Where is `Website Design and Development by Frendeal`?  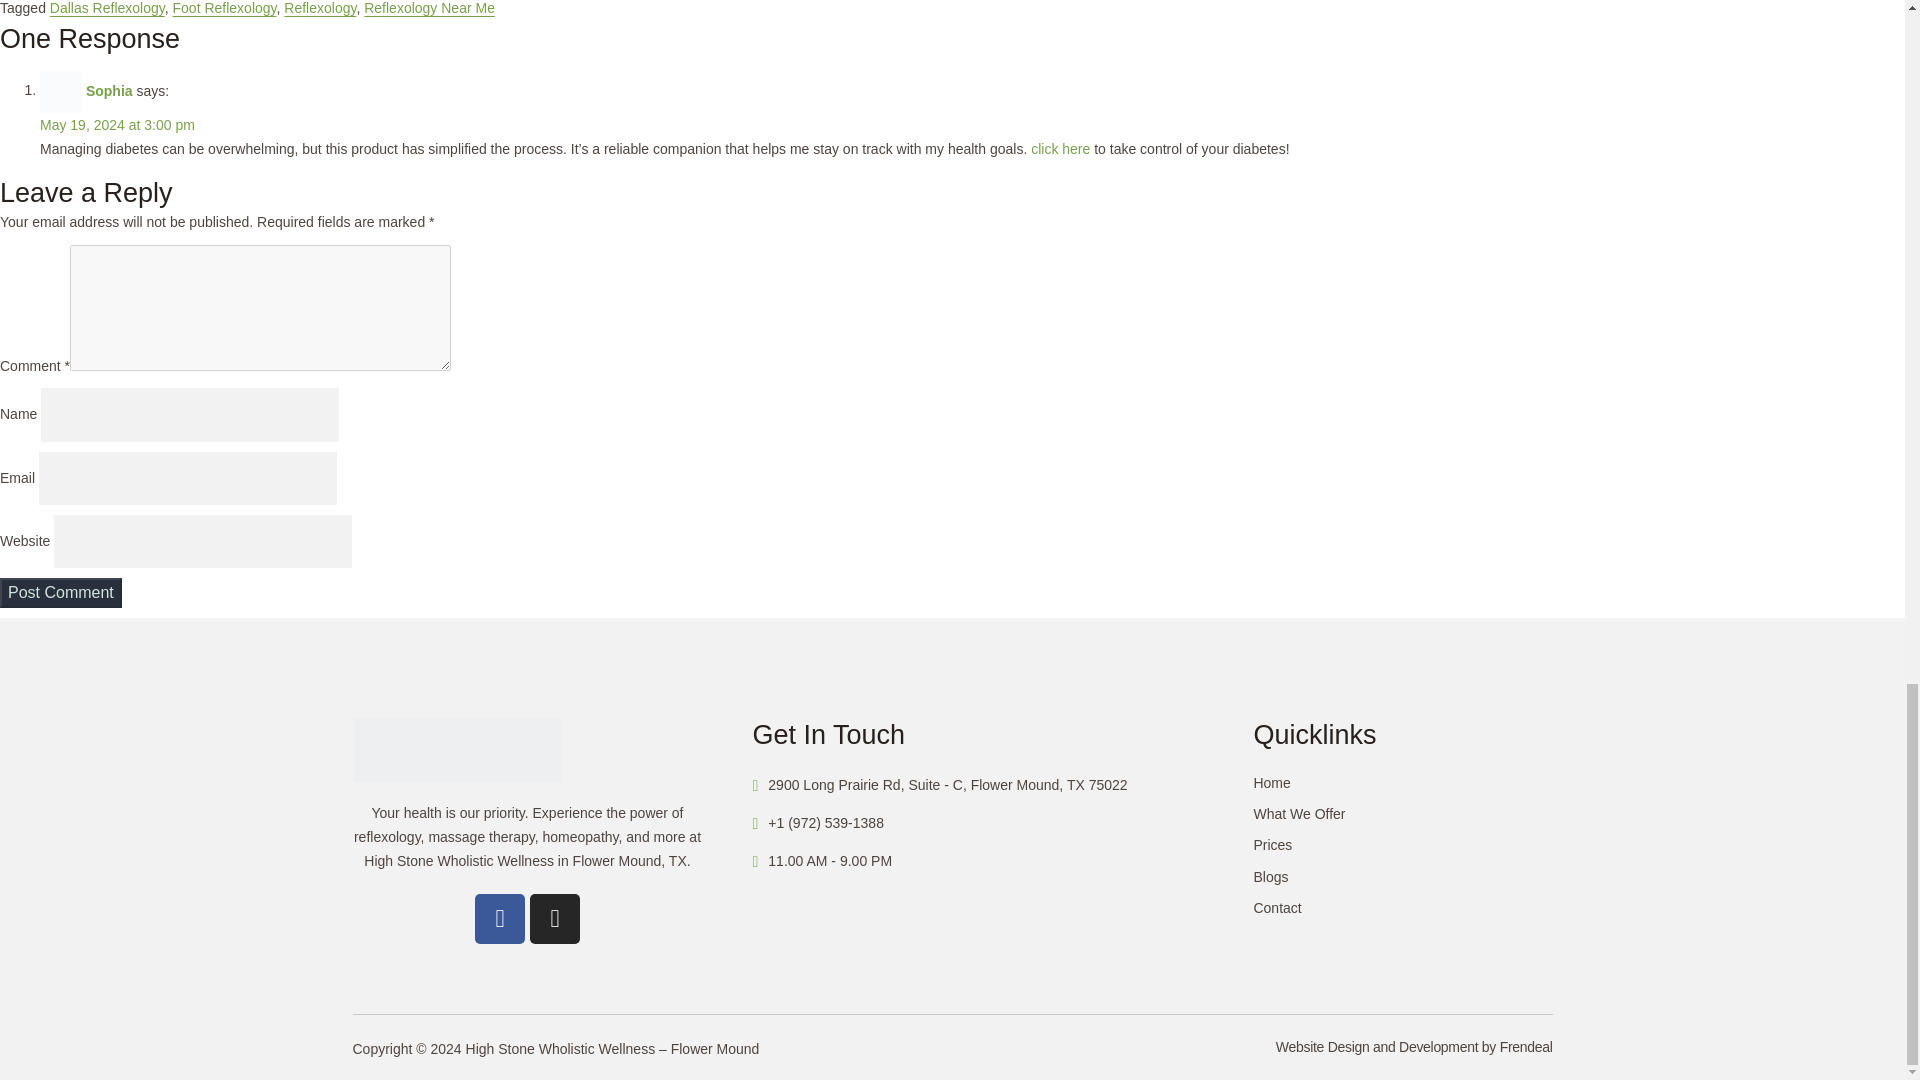
Website Design and Development by Frendeal is located at coordinates (822, 860).